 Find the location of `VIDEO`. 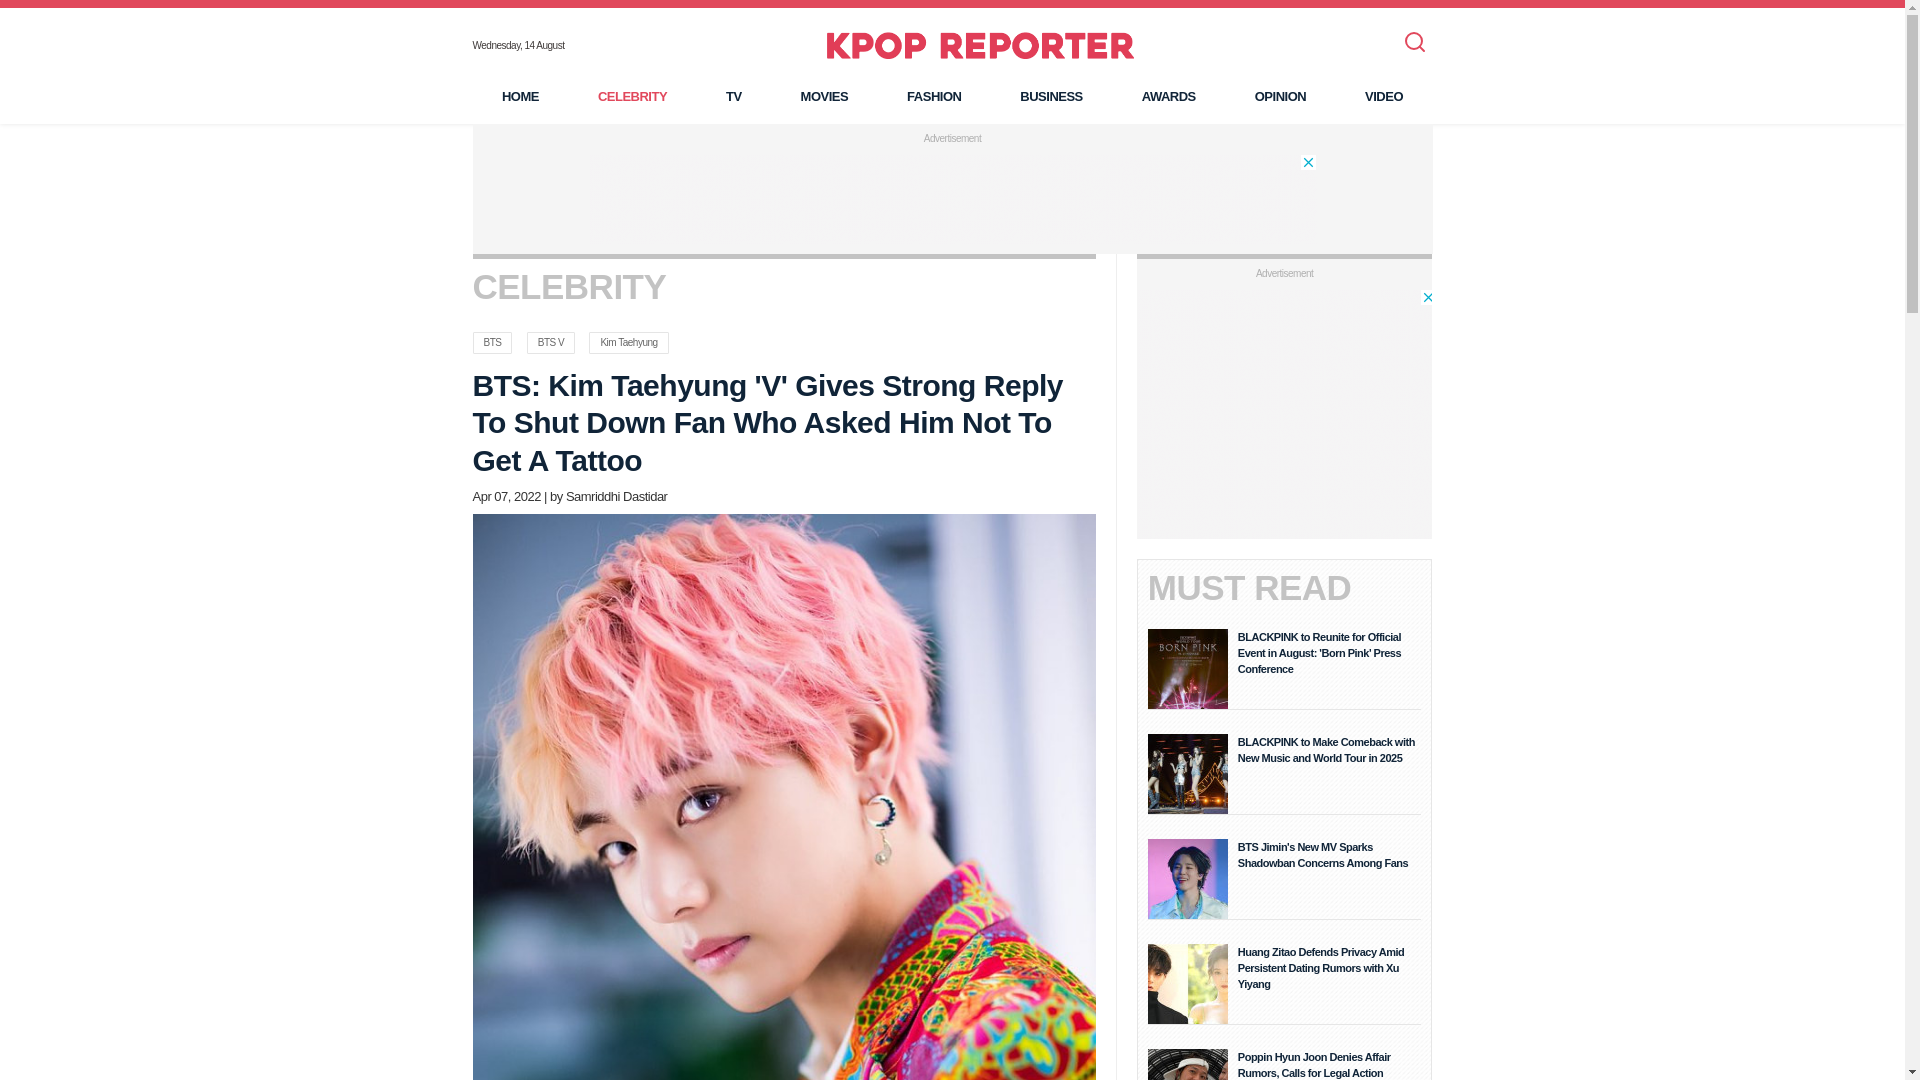

VIDEO is located at coordinates (1384, 96).